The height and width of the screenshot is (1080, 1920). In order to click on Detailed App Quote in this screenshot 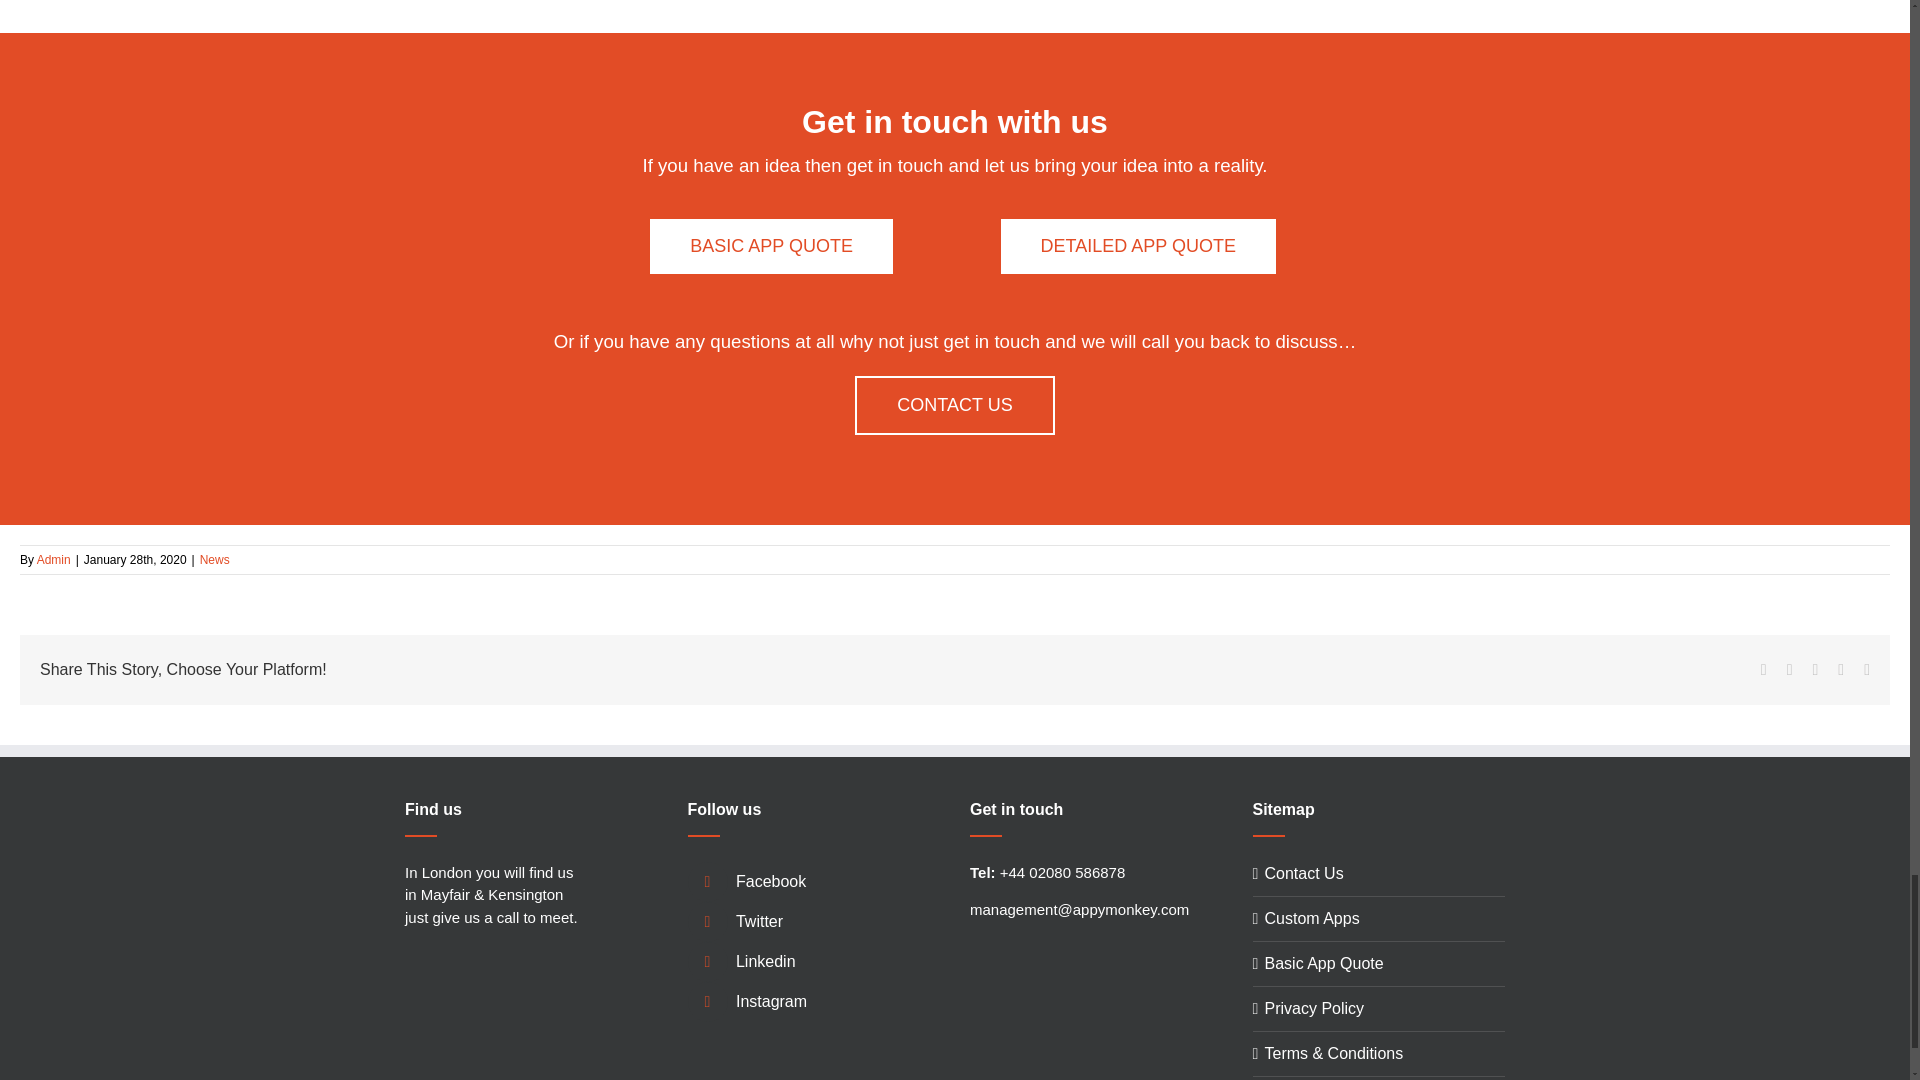, I will do `click(1138, 246)`.